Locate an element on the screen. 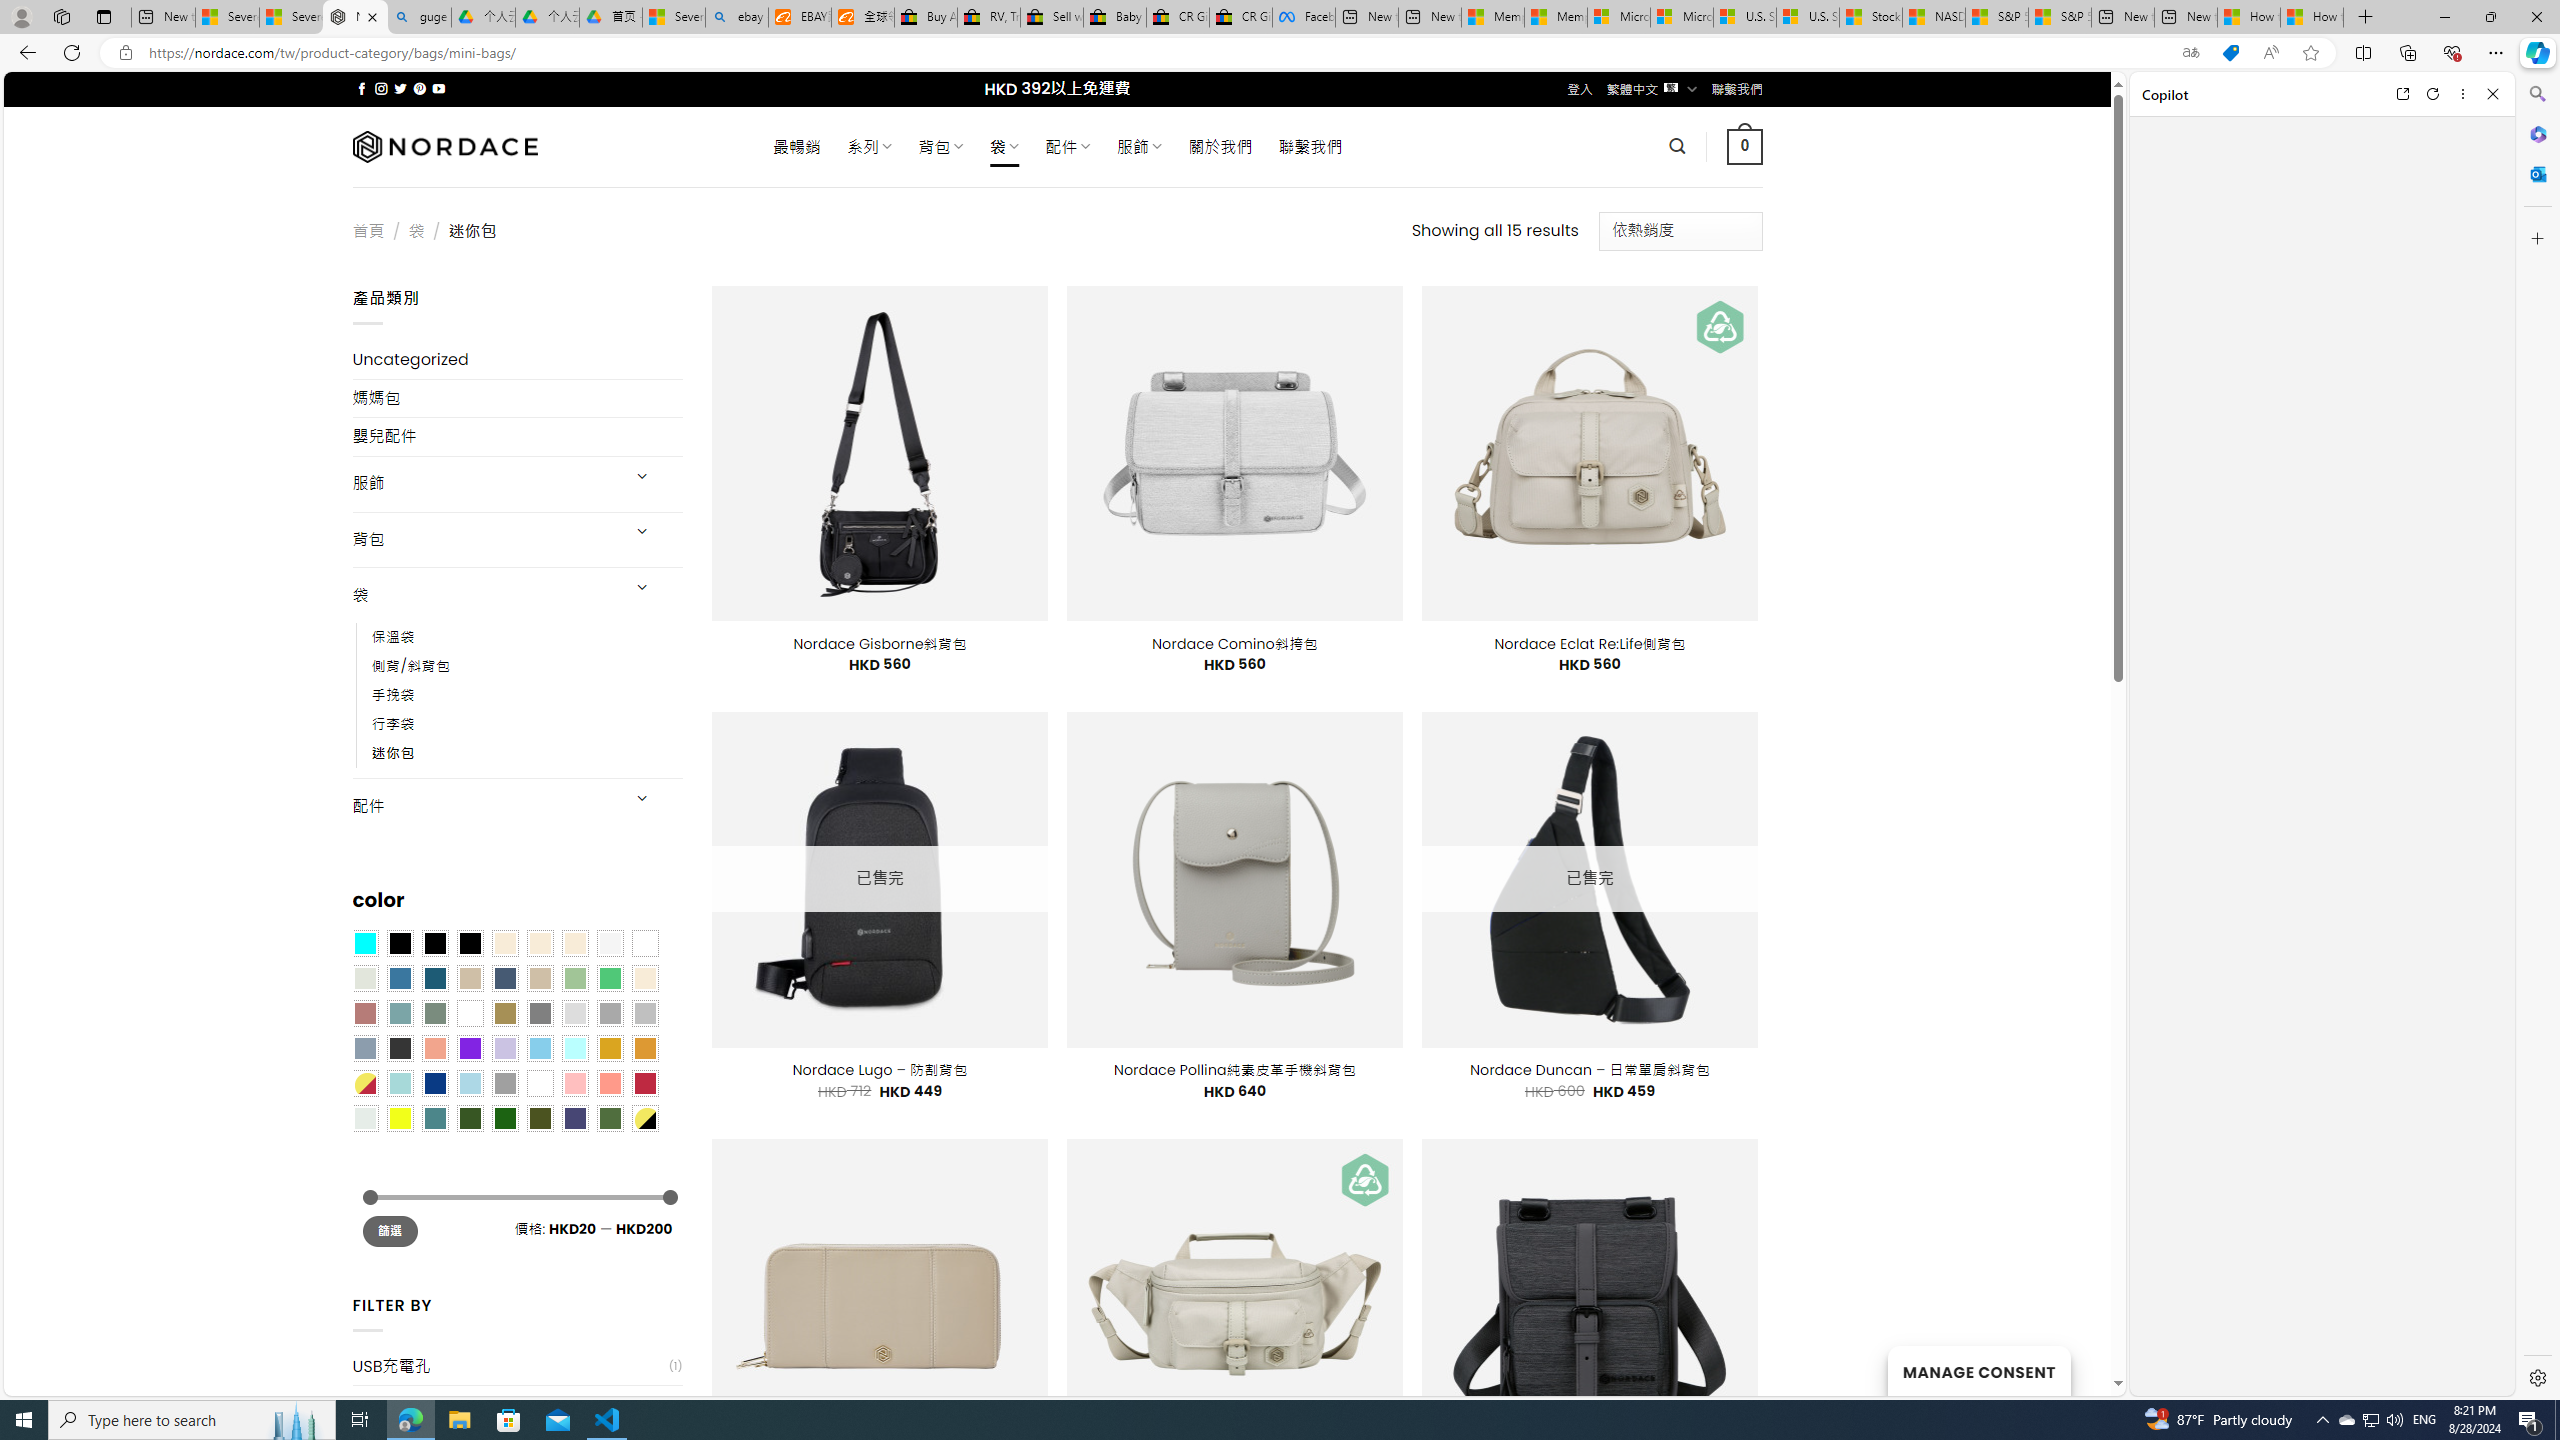 This screenshot has width=2560, height=1440. Open link in new tab is located at coordinates (2402, 94).